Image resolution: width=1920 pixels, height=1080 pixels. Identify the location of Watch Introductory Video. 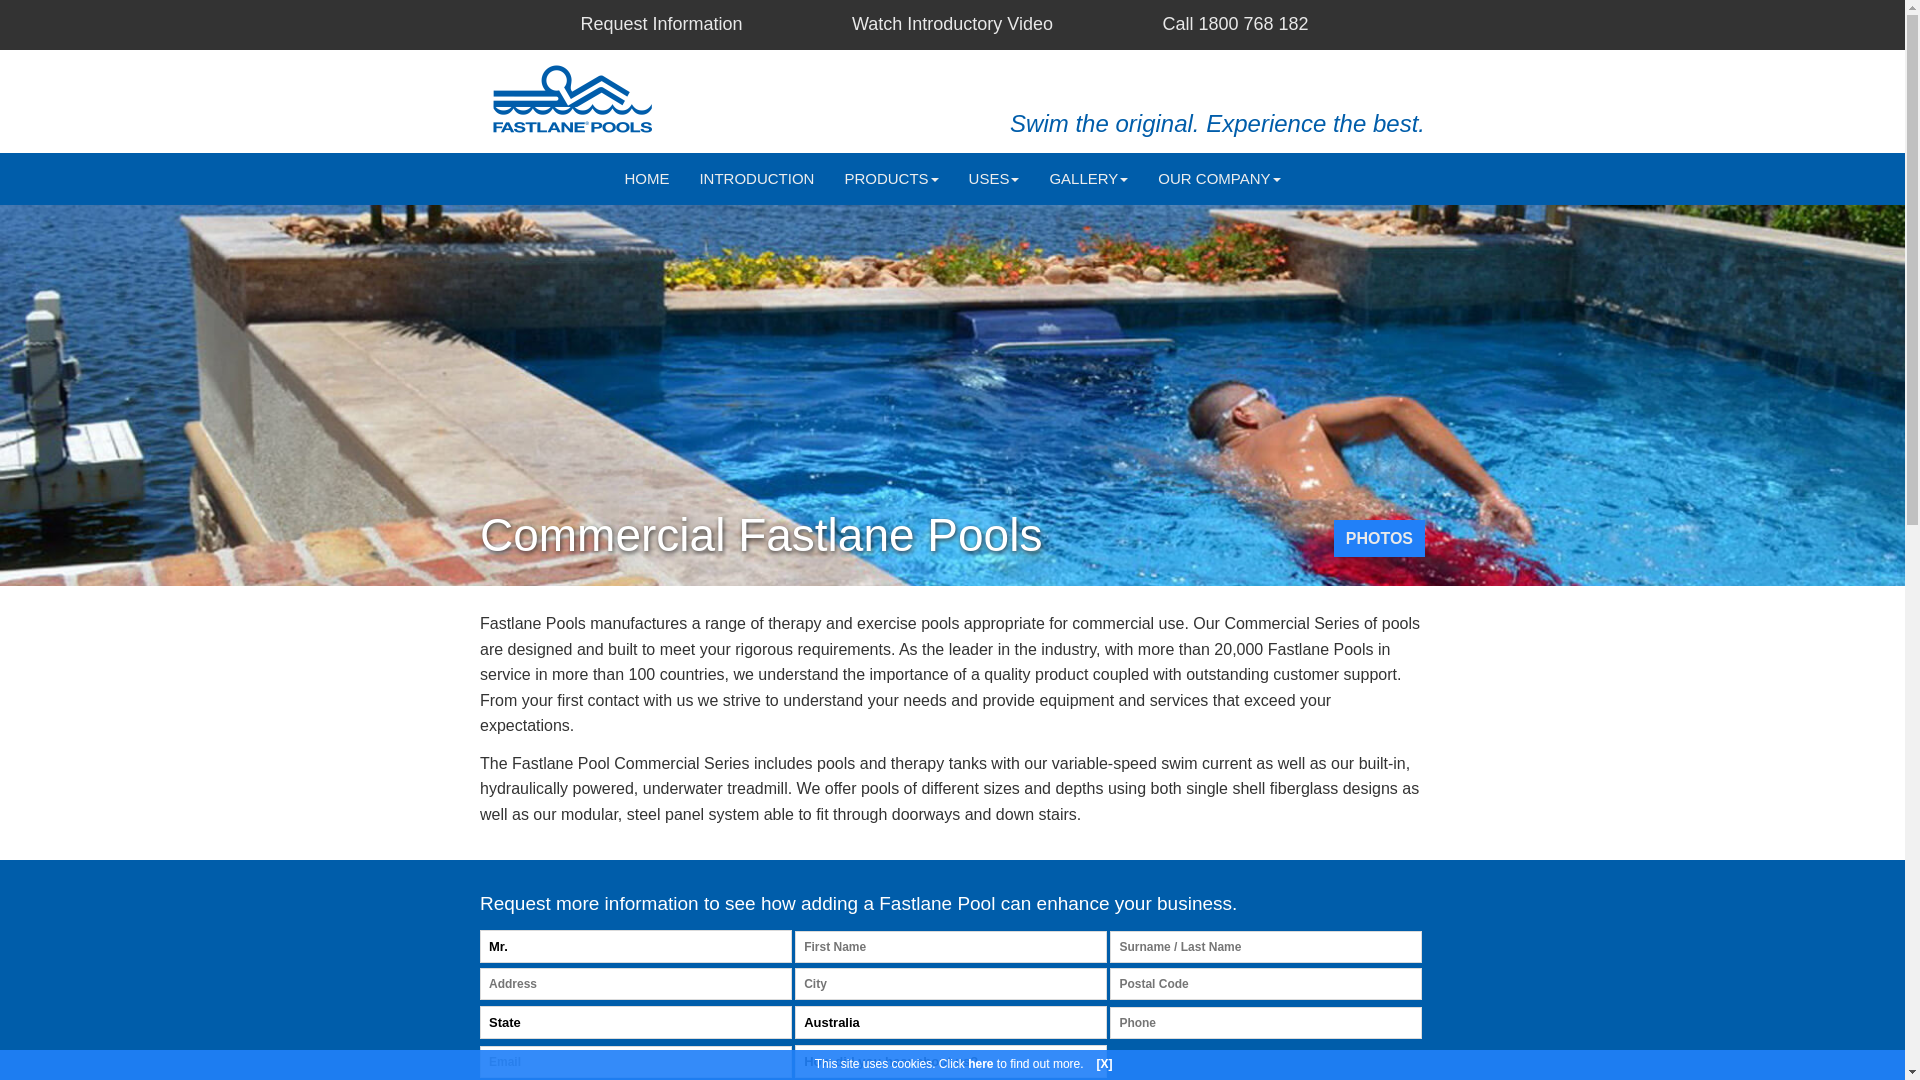
(952, 24).